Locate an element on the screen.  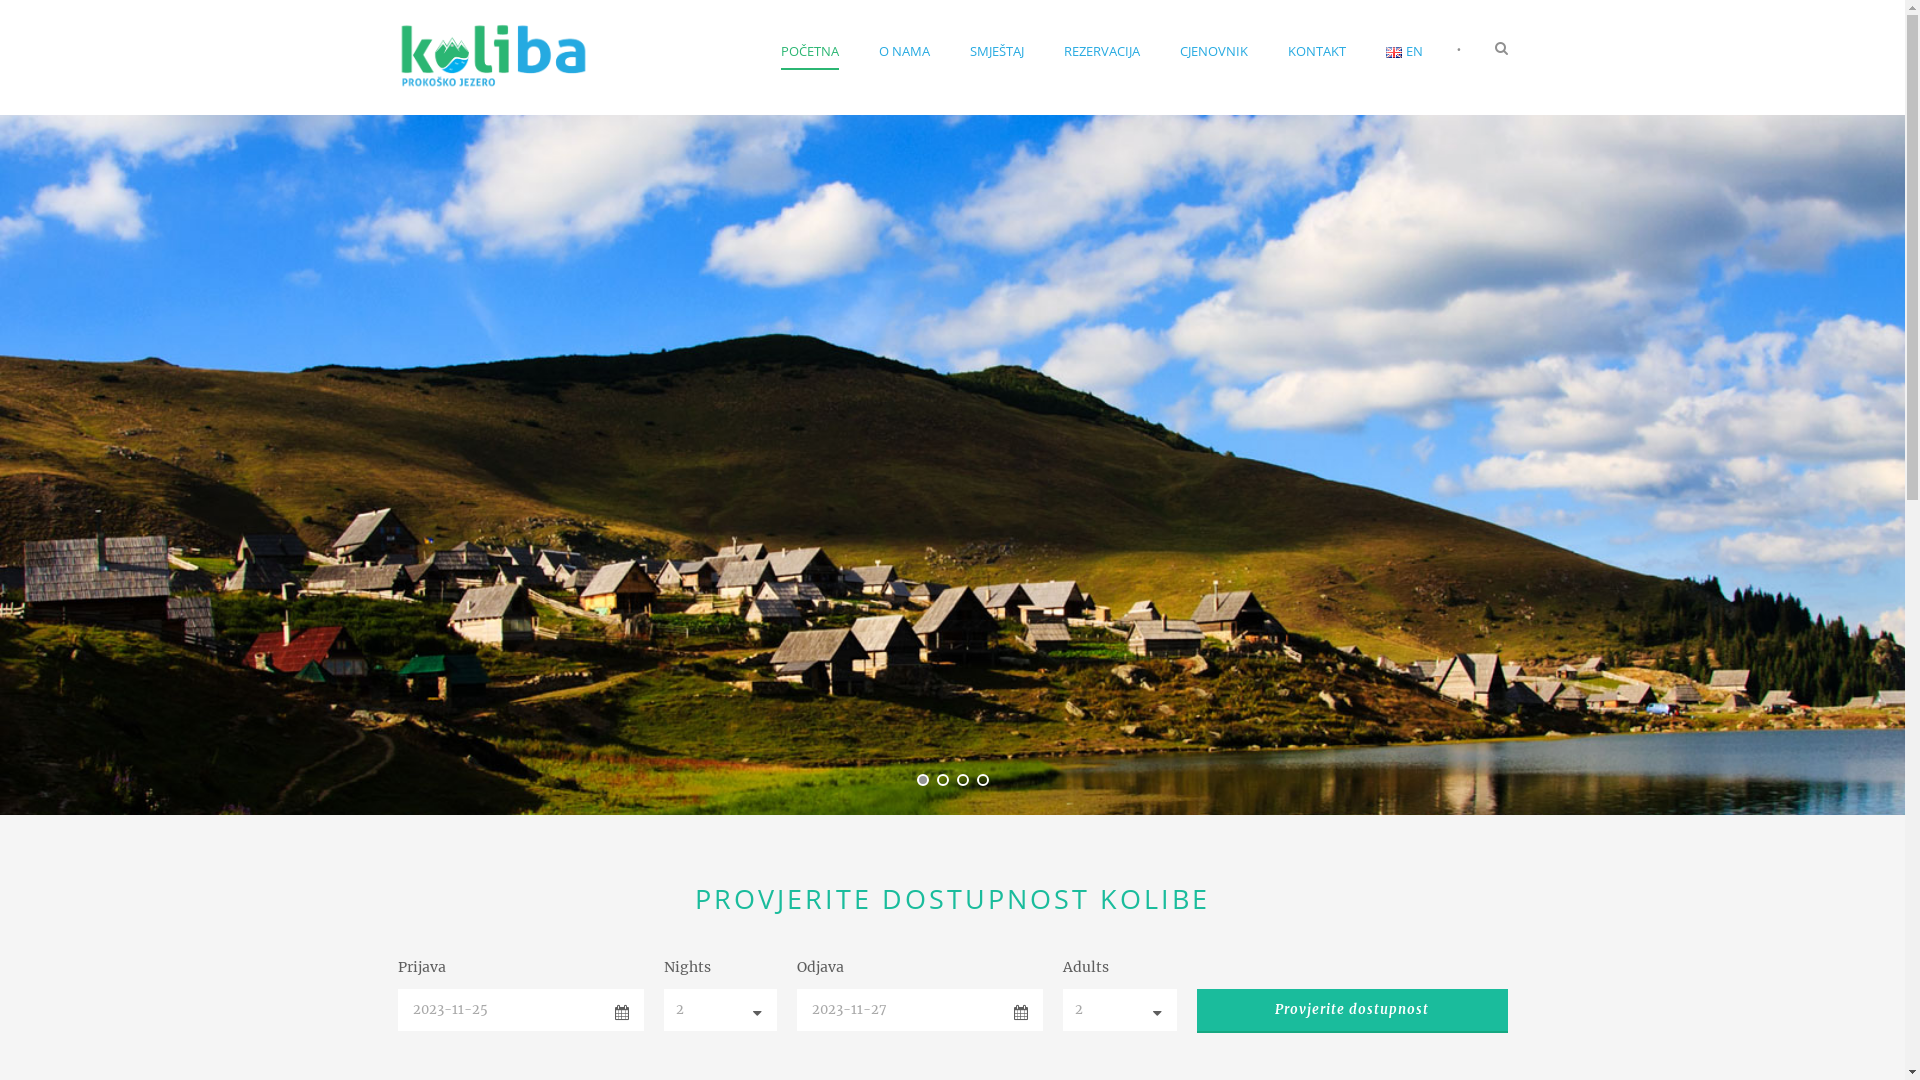
O NAMA is located at coordinates (904, 74).